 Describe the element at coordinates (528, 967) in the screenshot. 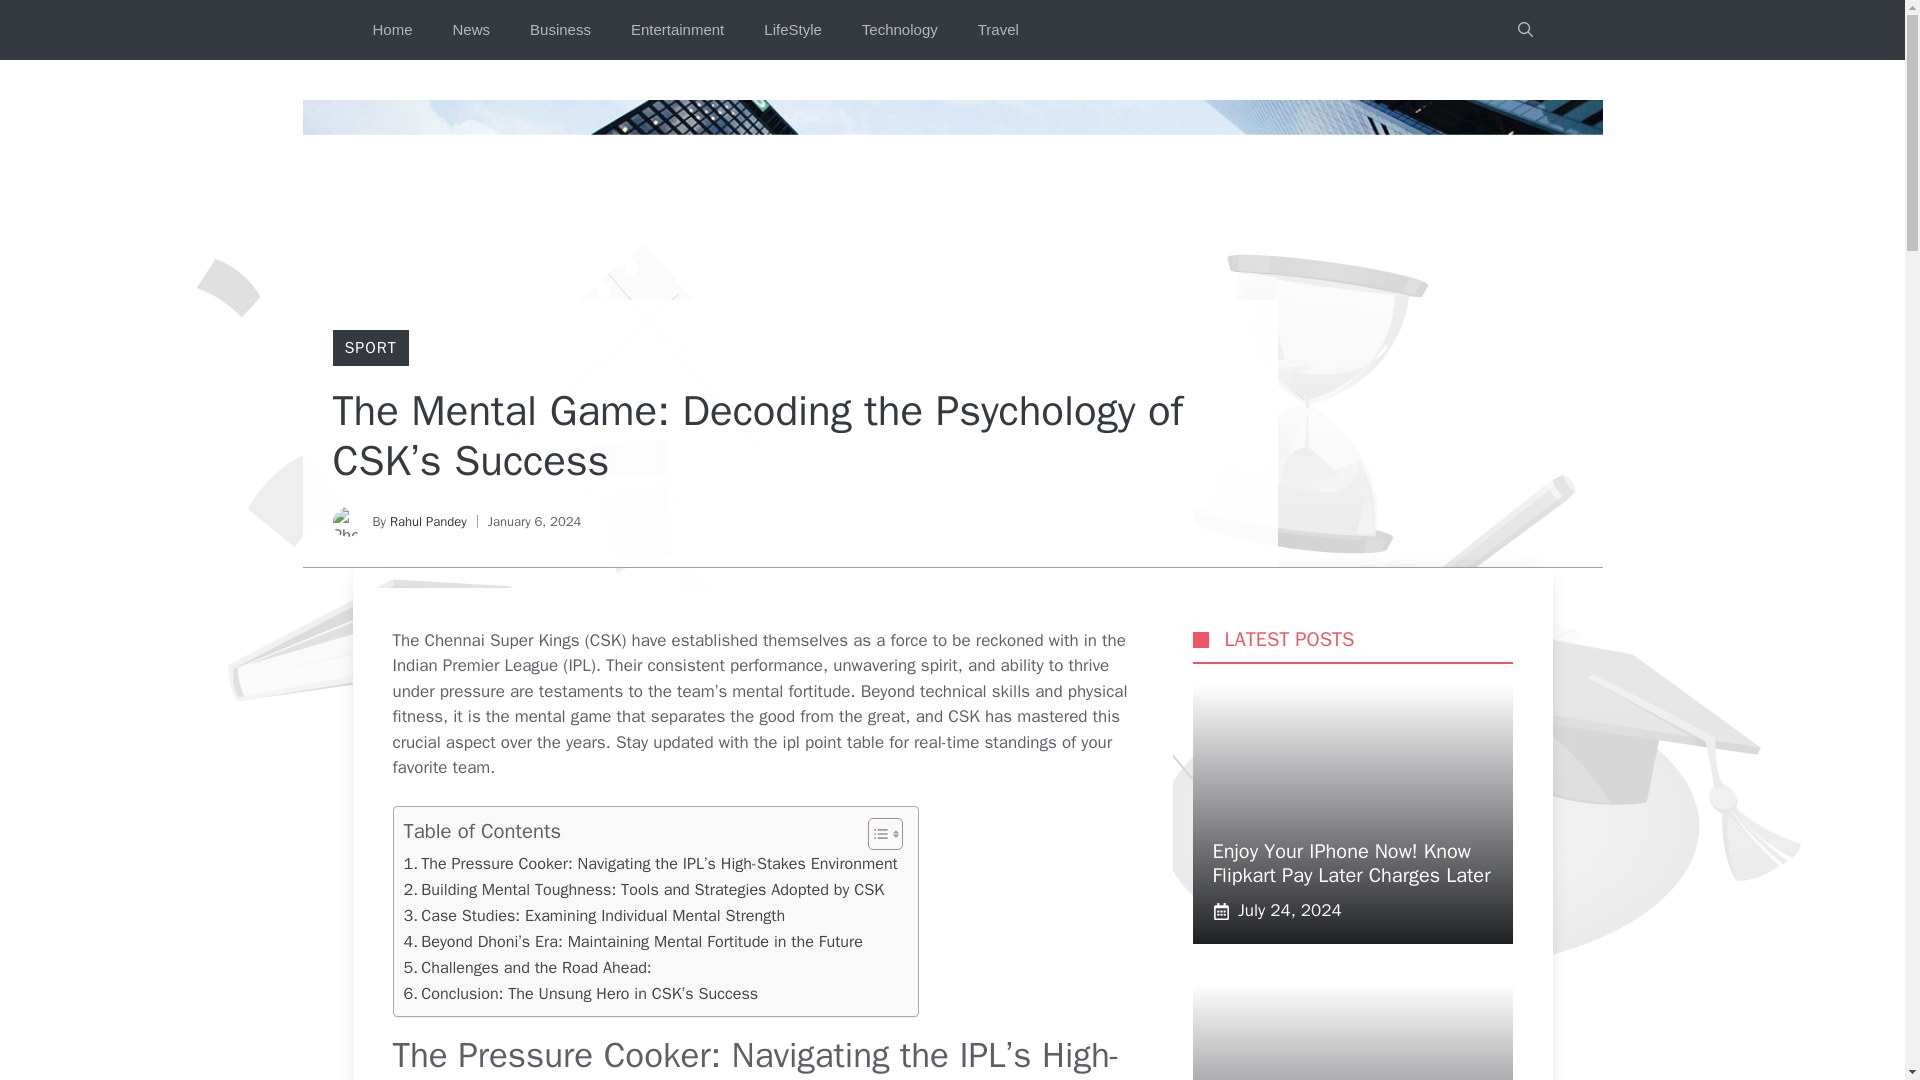

I see `Challenges and the Road Ahead:` at that location.